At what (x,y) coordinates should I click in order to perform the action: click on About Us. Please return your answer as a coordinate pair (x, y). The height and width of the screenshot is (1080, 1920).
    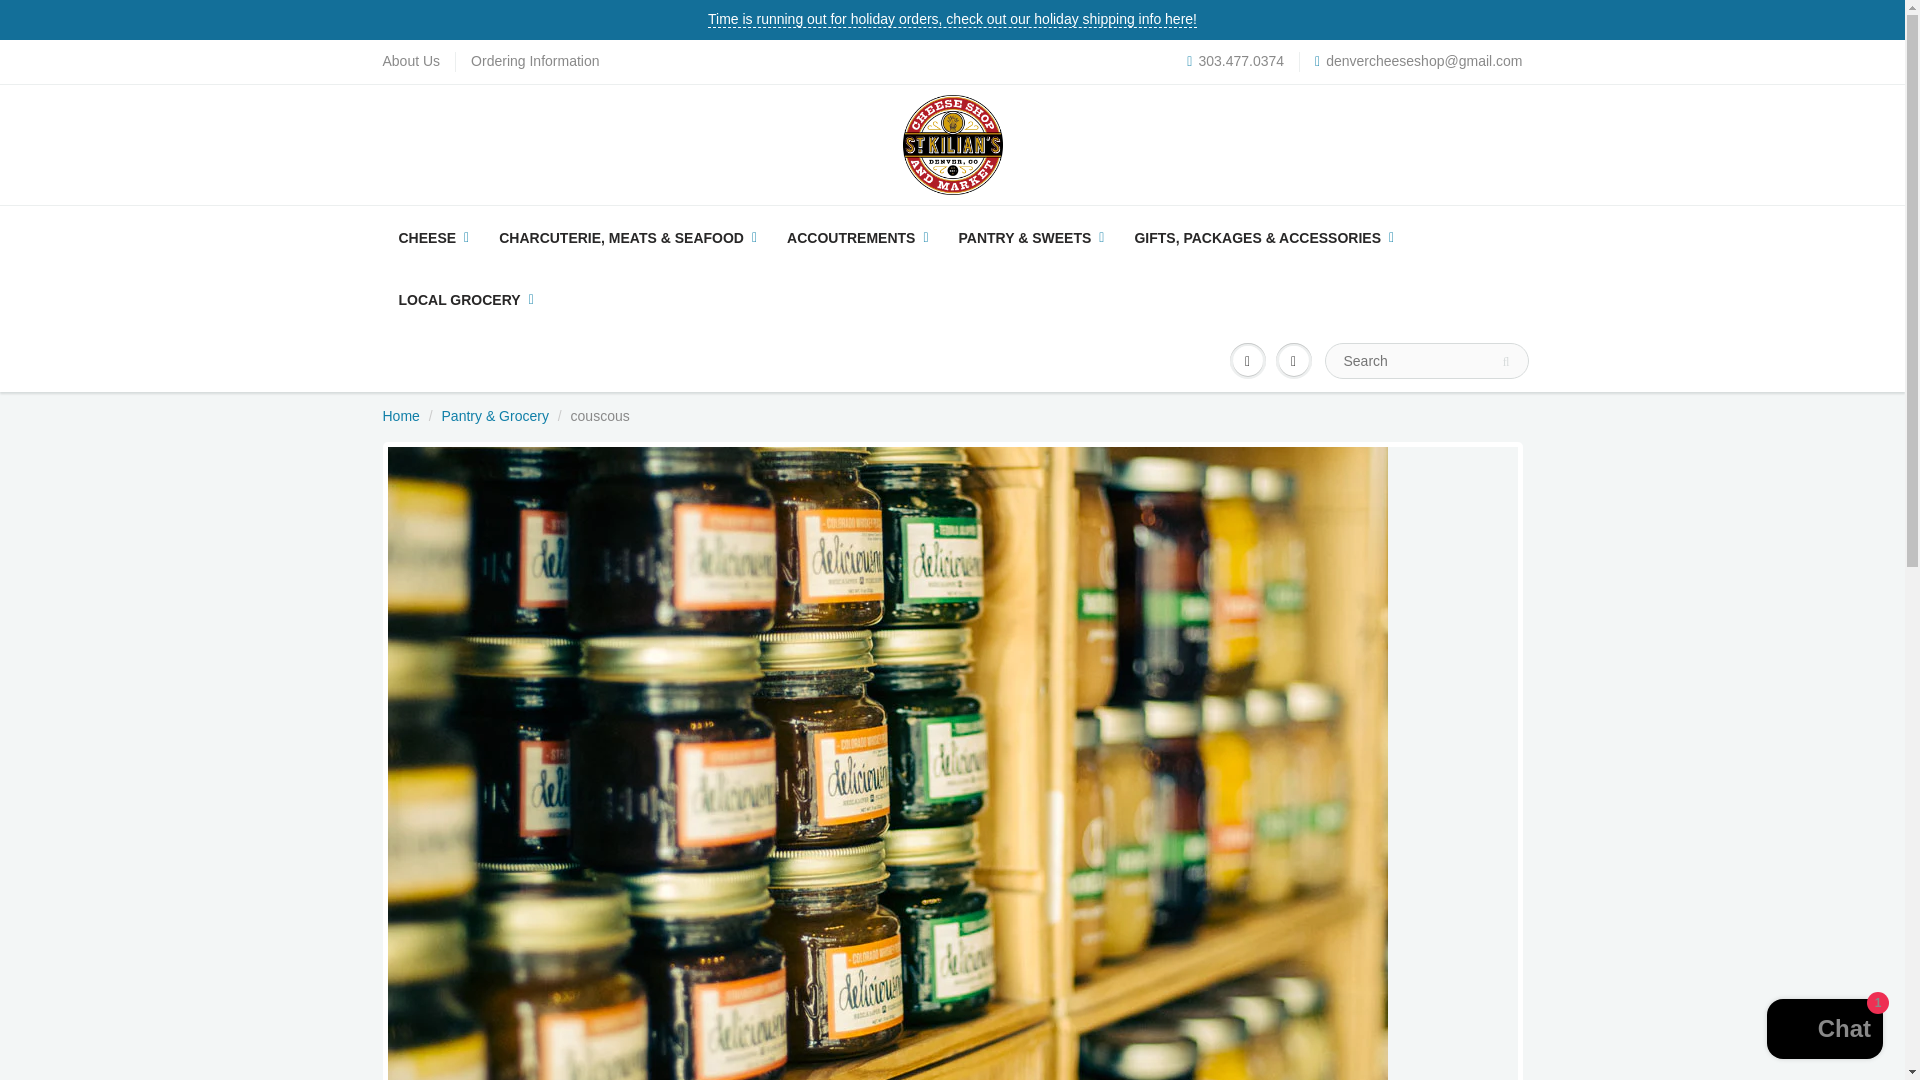
    Looking at the image, I should click on (410, 62).